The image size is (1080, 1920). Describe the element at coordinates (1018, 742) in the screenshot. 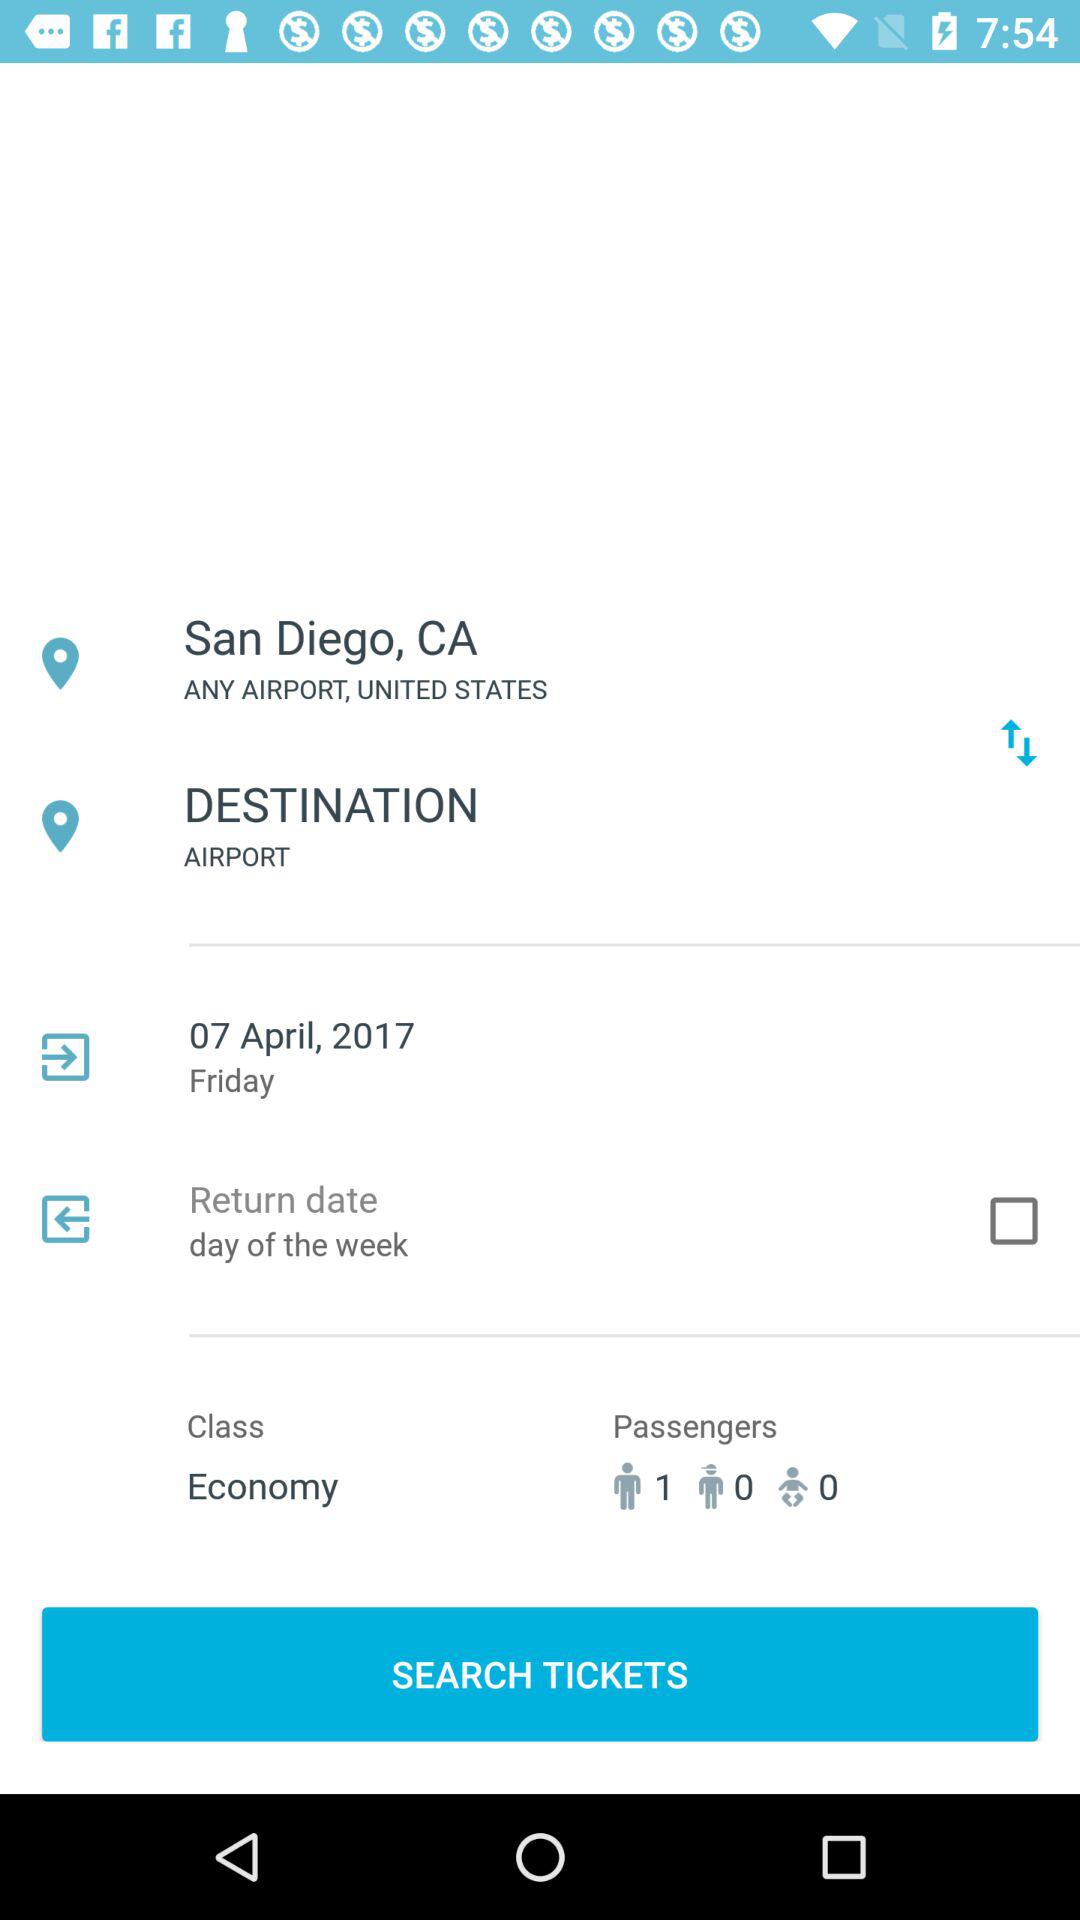

I see `click the button above the checkbox on the web page` at that location.